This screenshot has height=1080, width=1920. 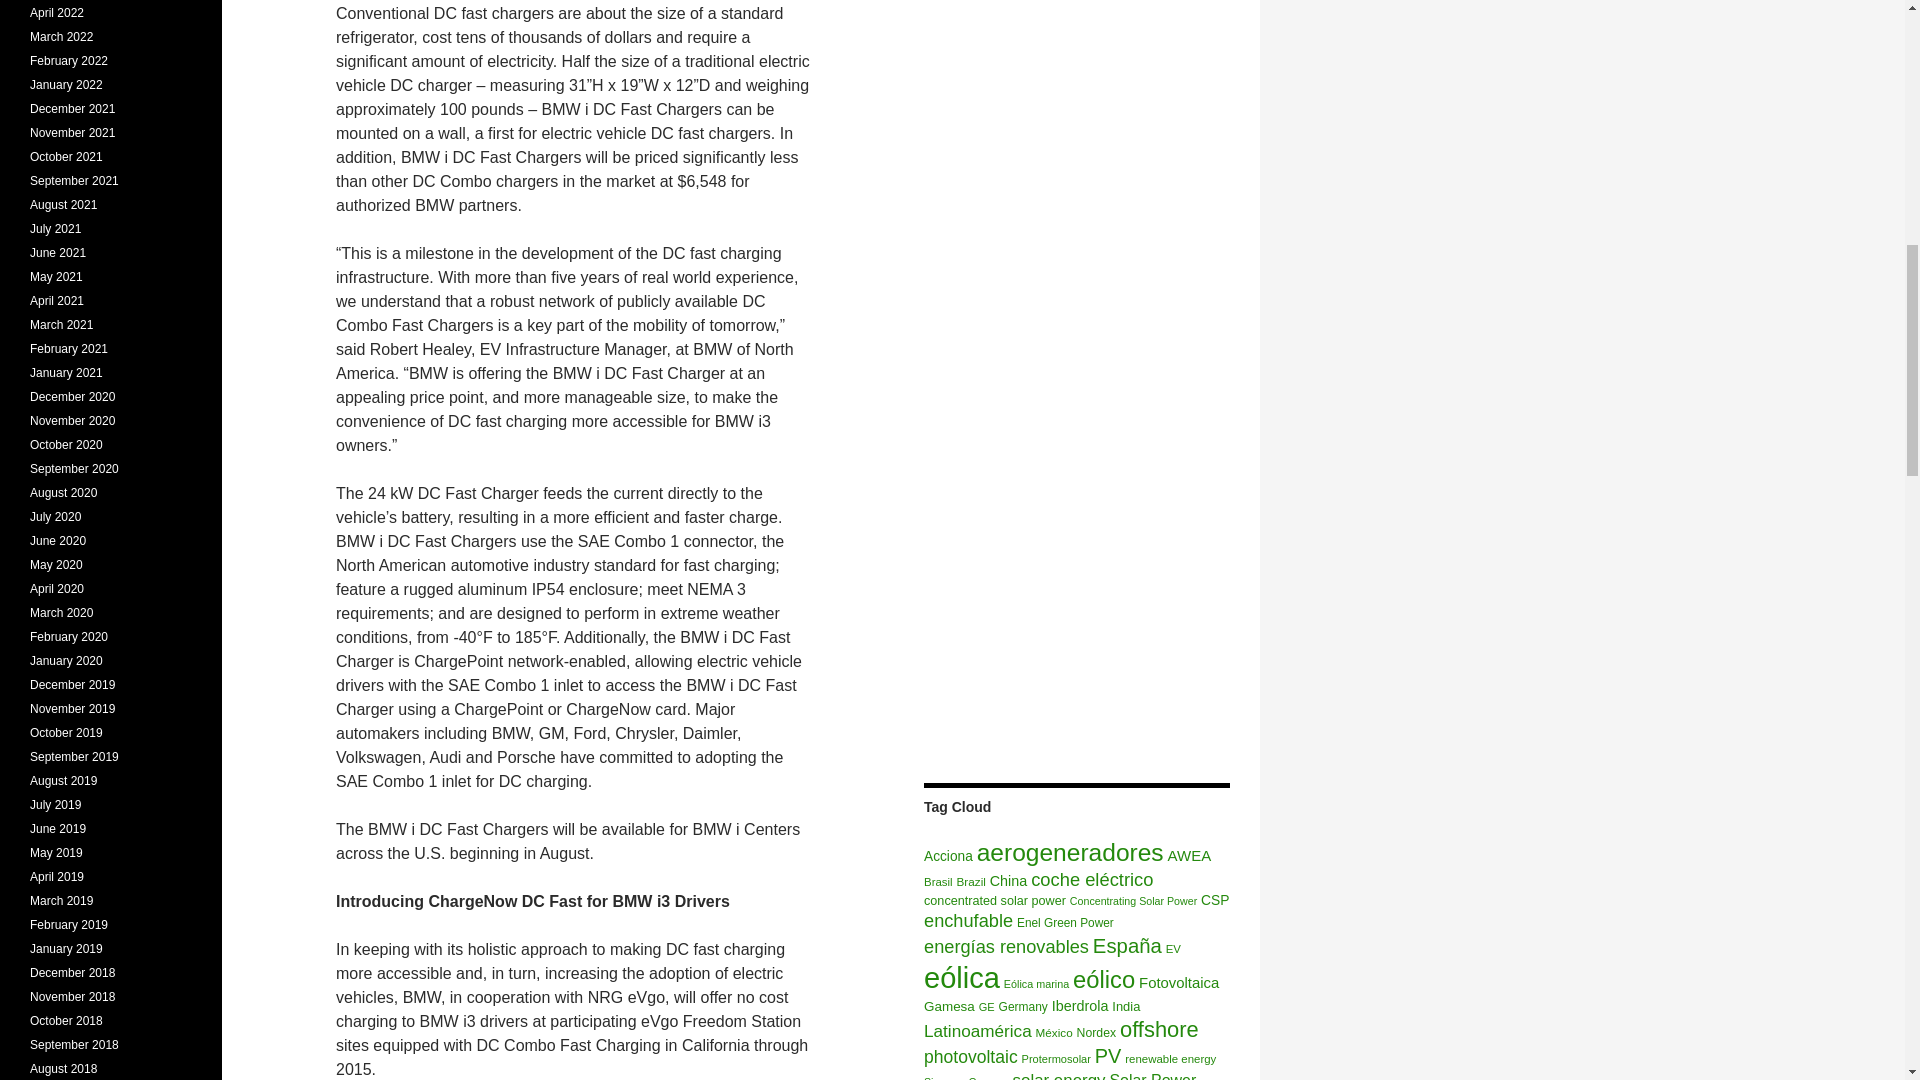 I want to click on China, so click(x=1008, y=880).